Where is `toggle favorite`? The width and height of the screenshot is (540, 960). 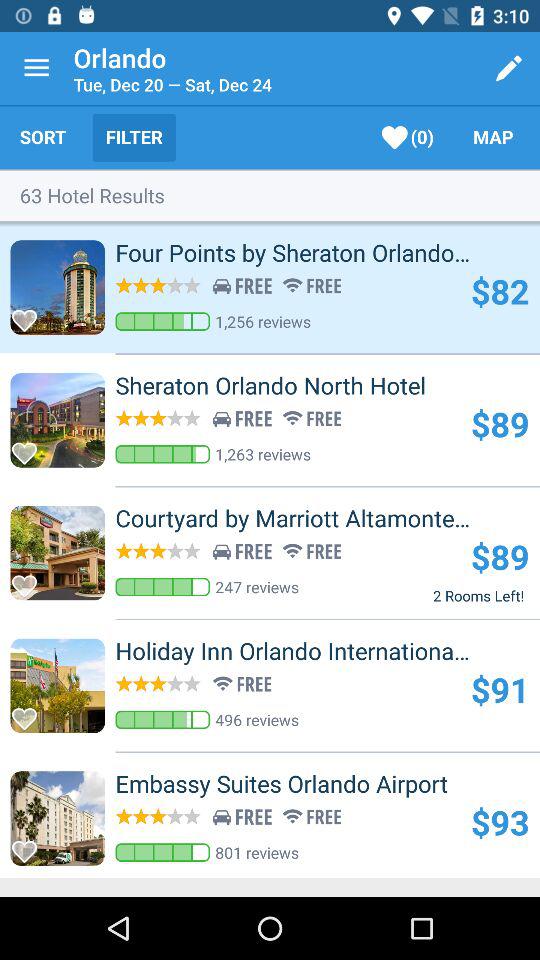 toggle favorite is located at coordinates (30, 580).